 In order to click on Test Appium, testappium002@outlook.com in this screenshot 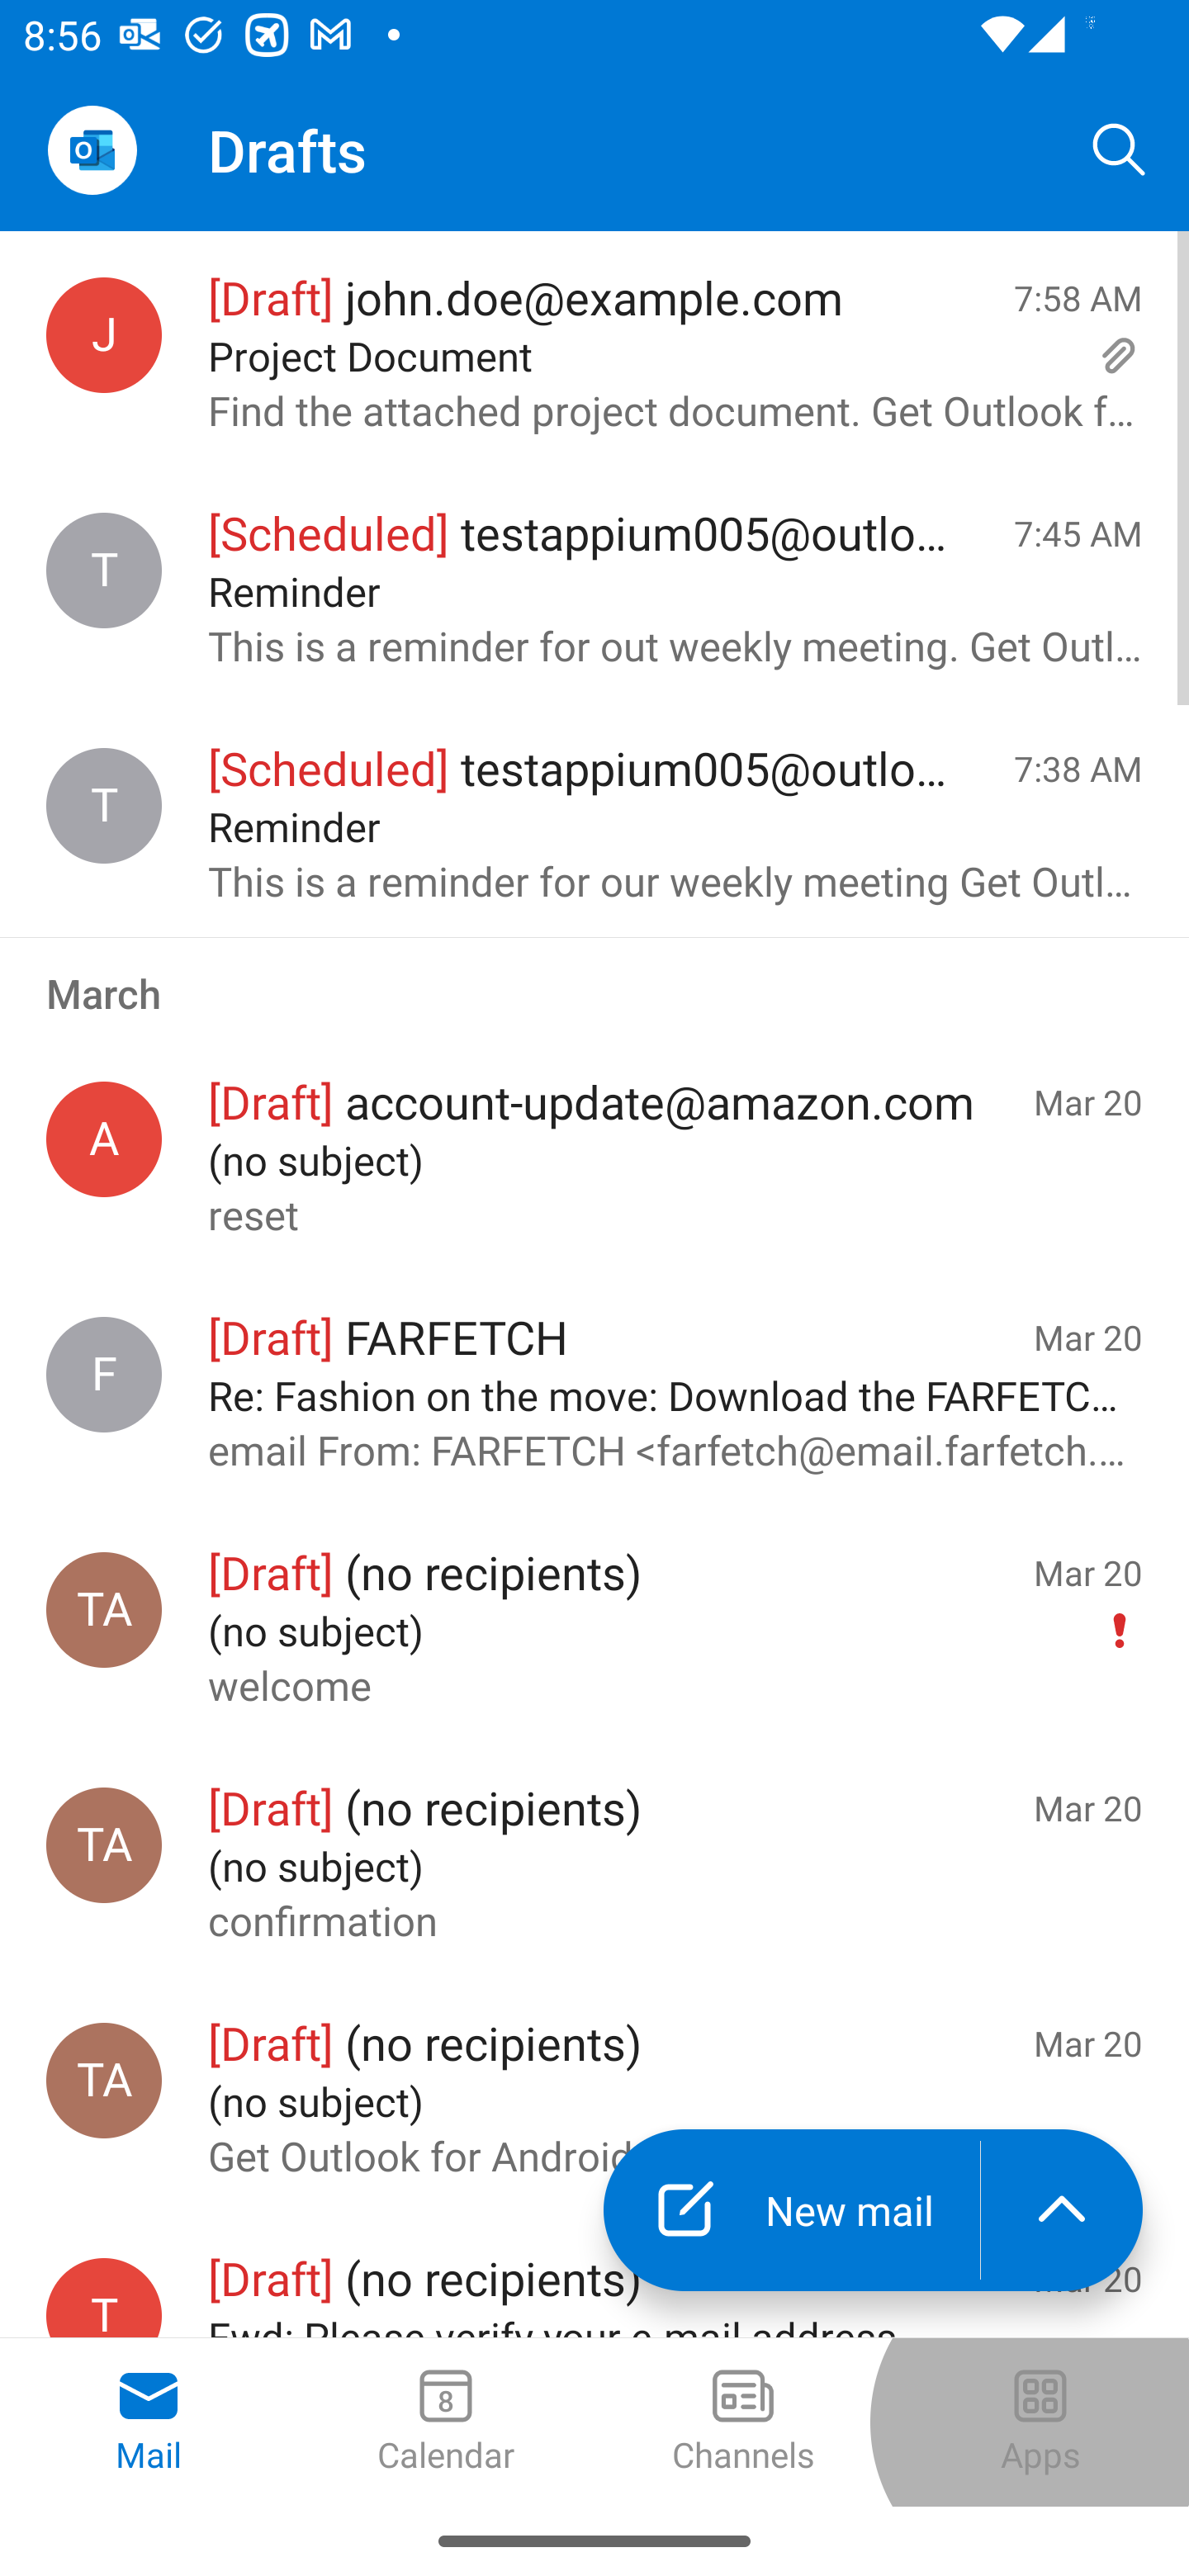, I will do `click(104, 1845)`.